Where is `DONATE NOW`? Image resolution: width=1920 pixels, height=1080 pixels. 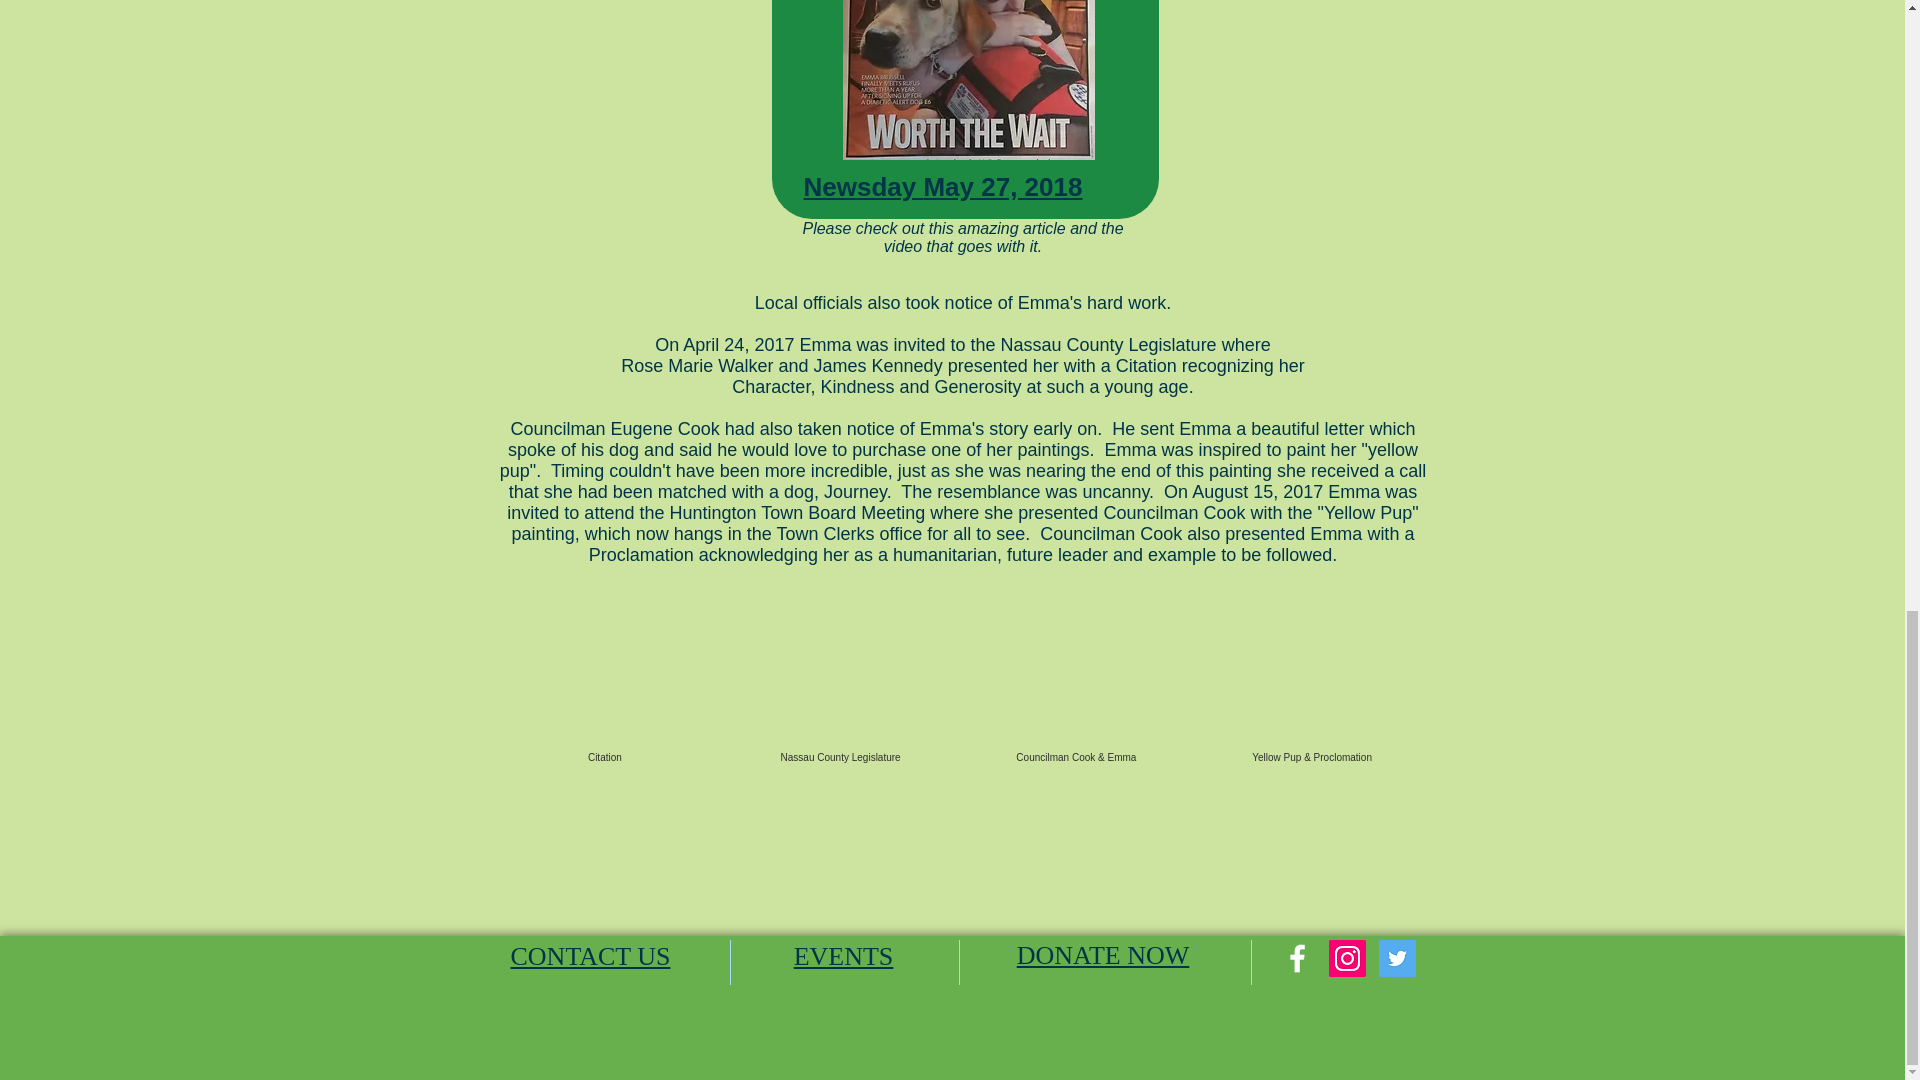 DONATE NOW is located at coordinates (1104, 954).